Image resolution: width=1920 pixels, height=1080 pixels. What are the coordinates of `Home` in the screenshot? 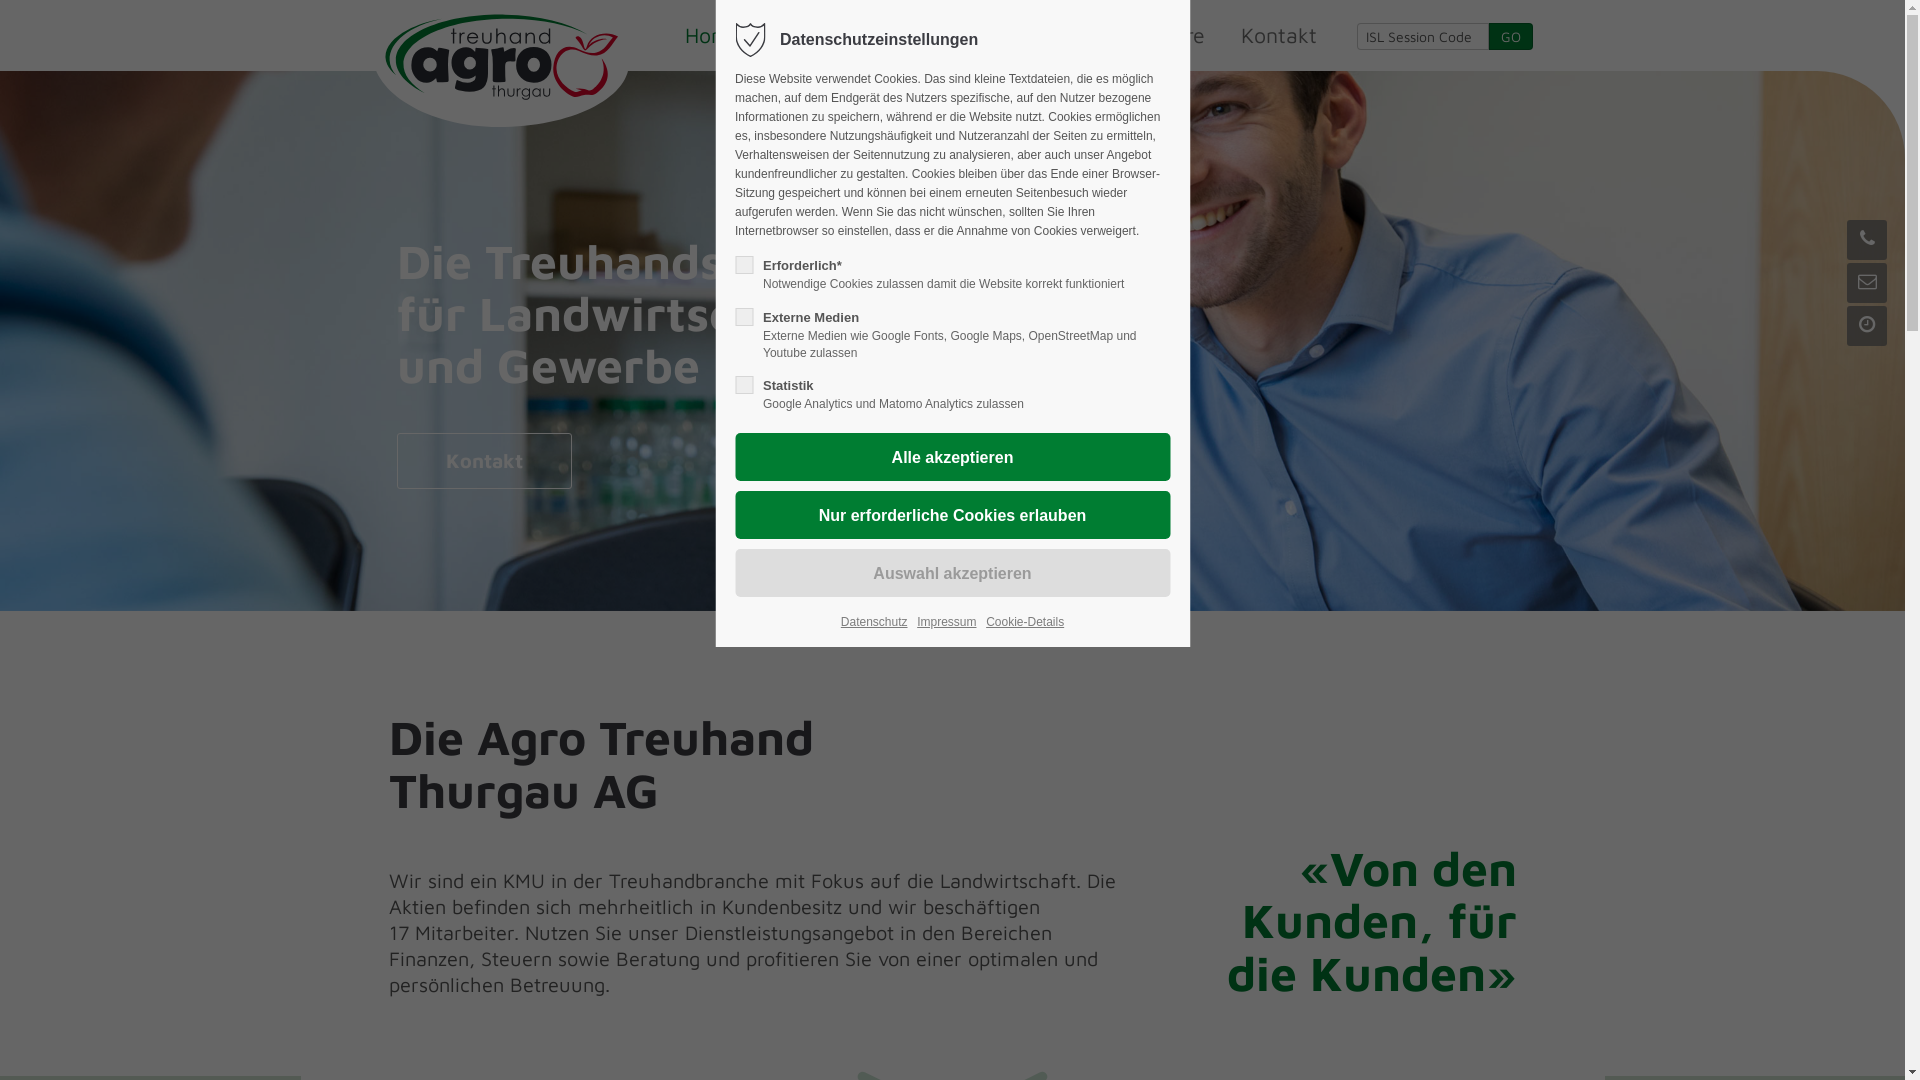 It's located at (712, 35).